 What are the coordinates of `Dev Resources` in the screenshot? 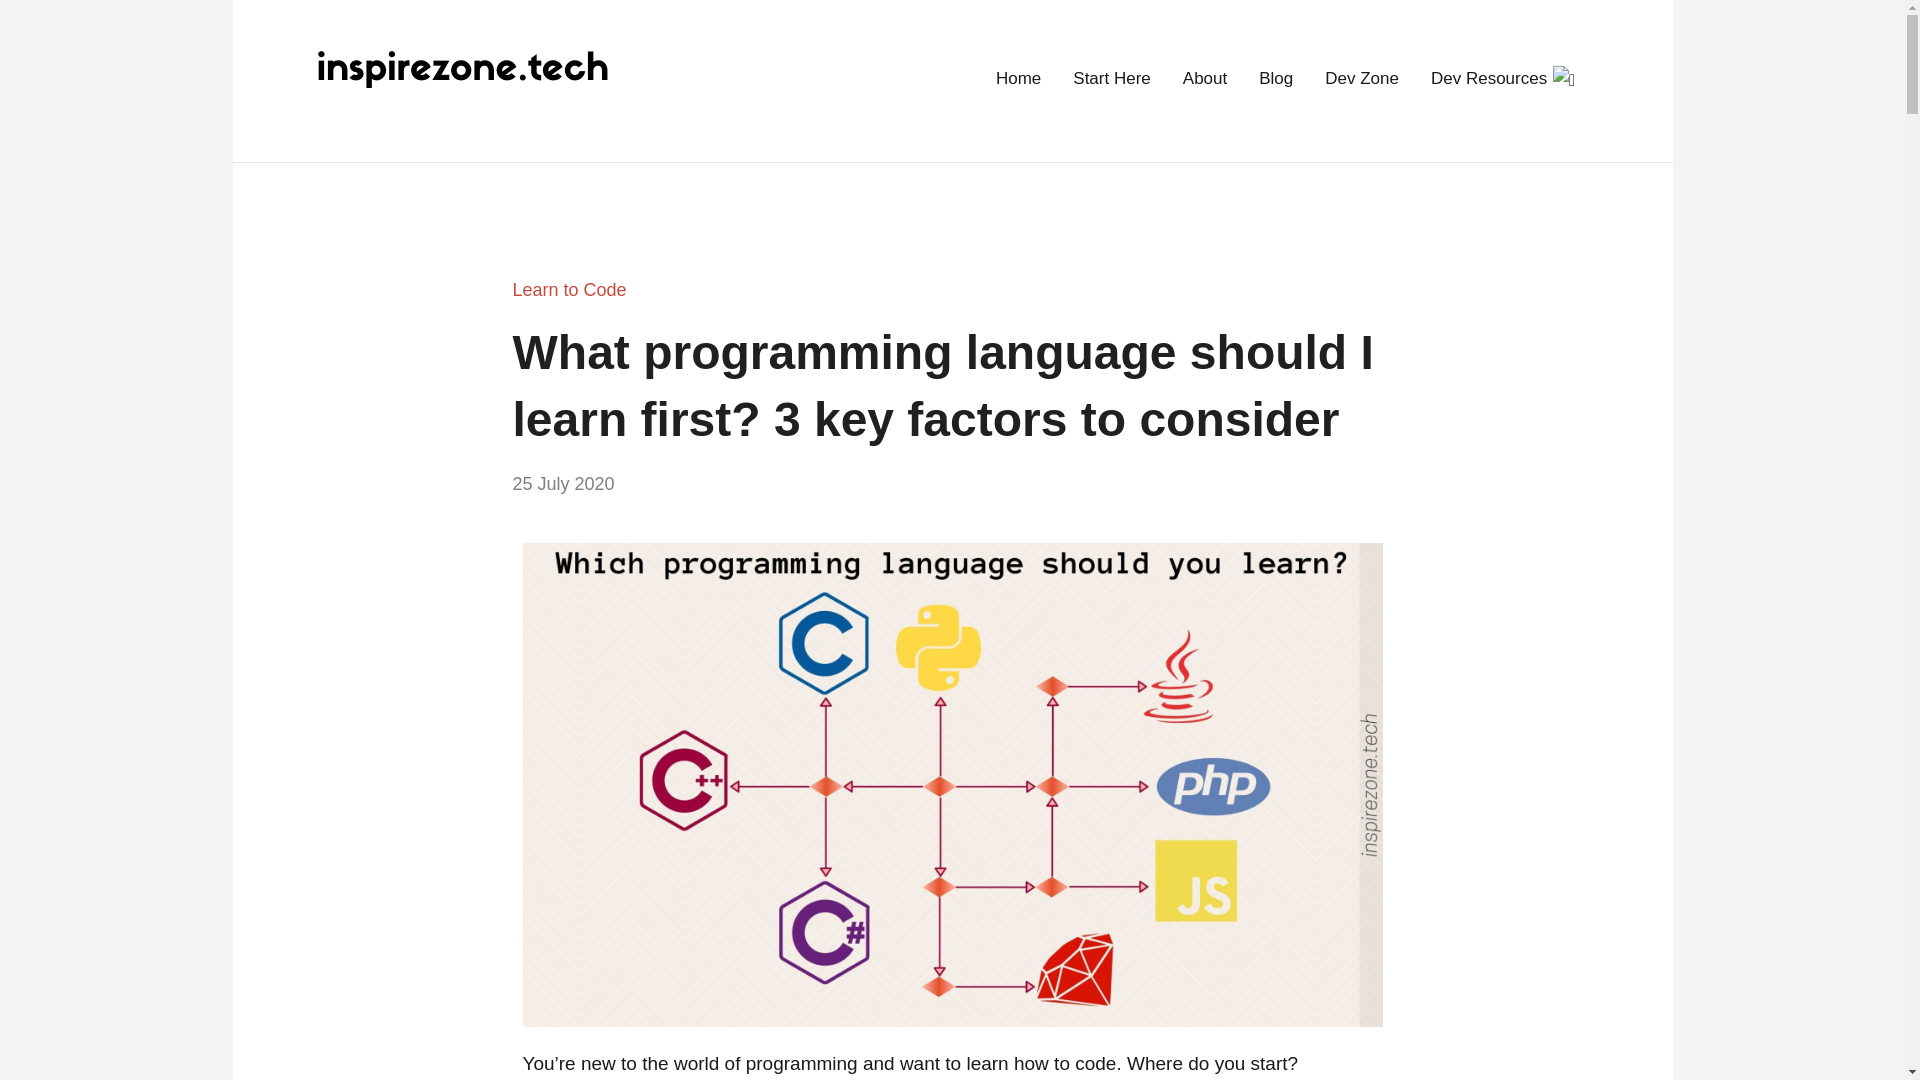 It's located at (1503, 80).